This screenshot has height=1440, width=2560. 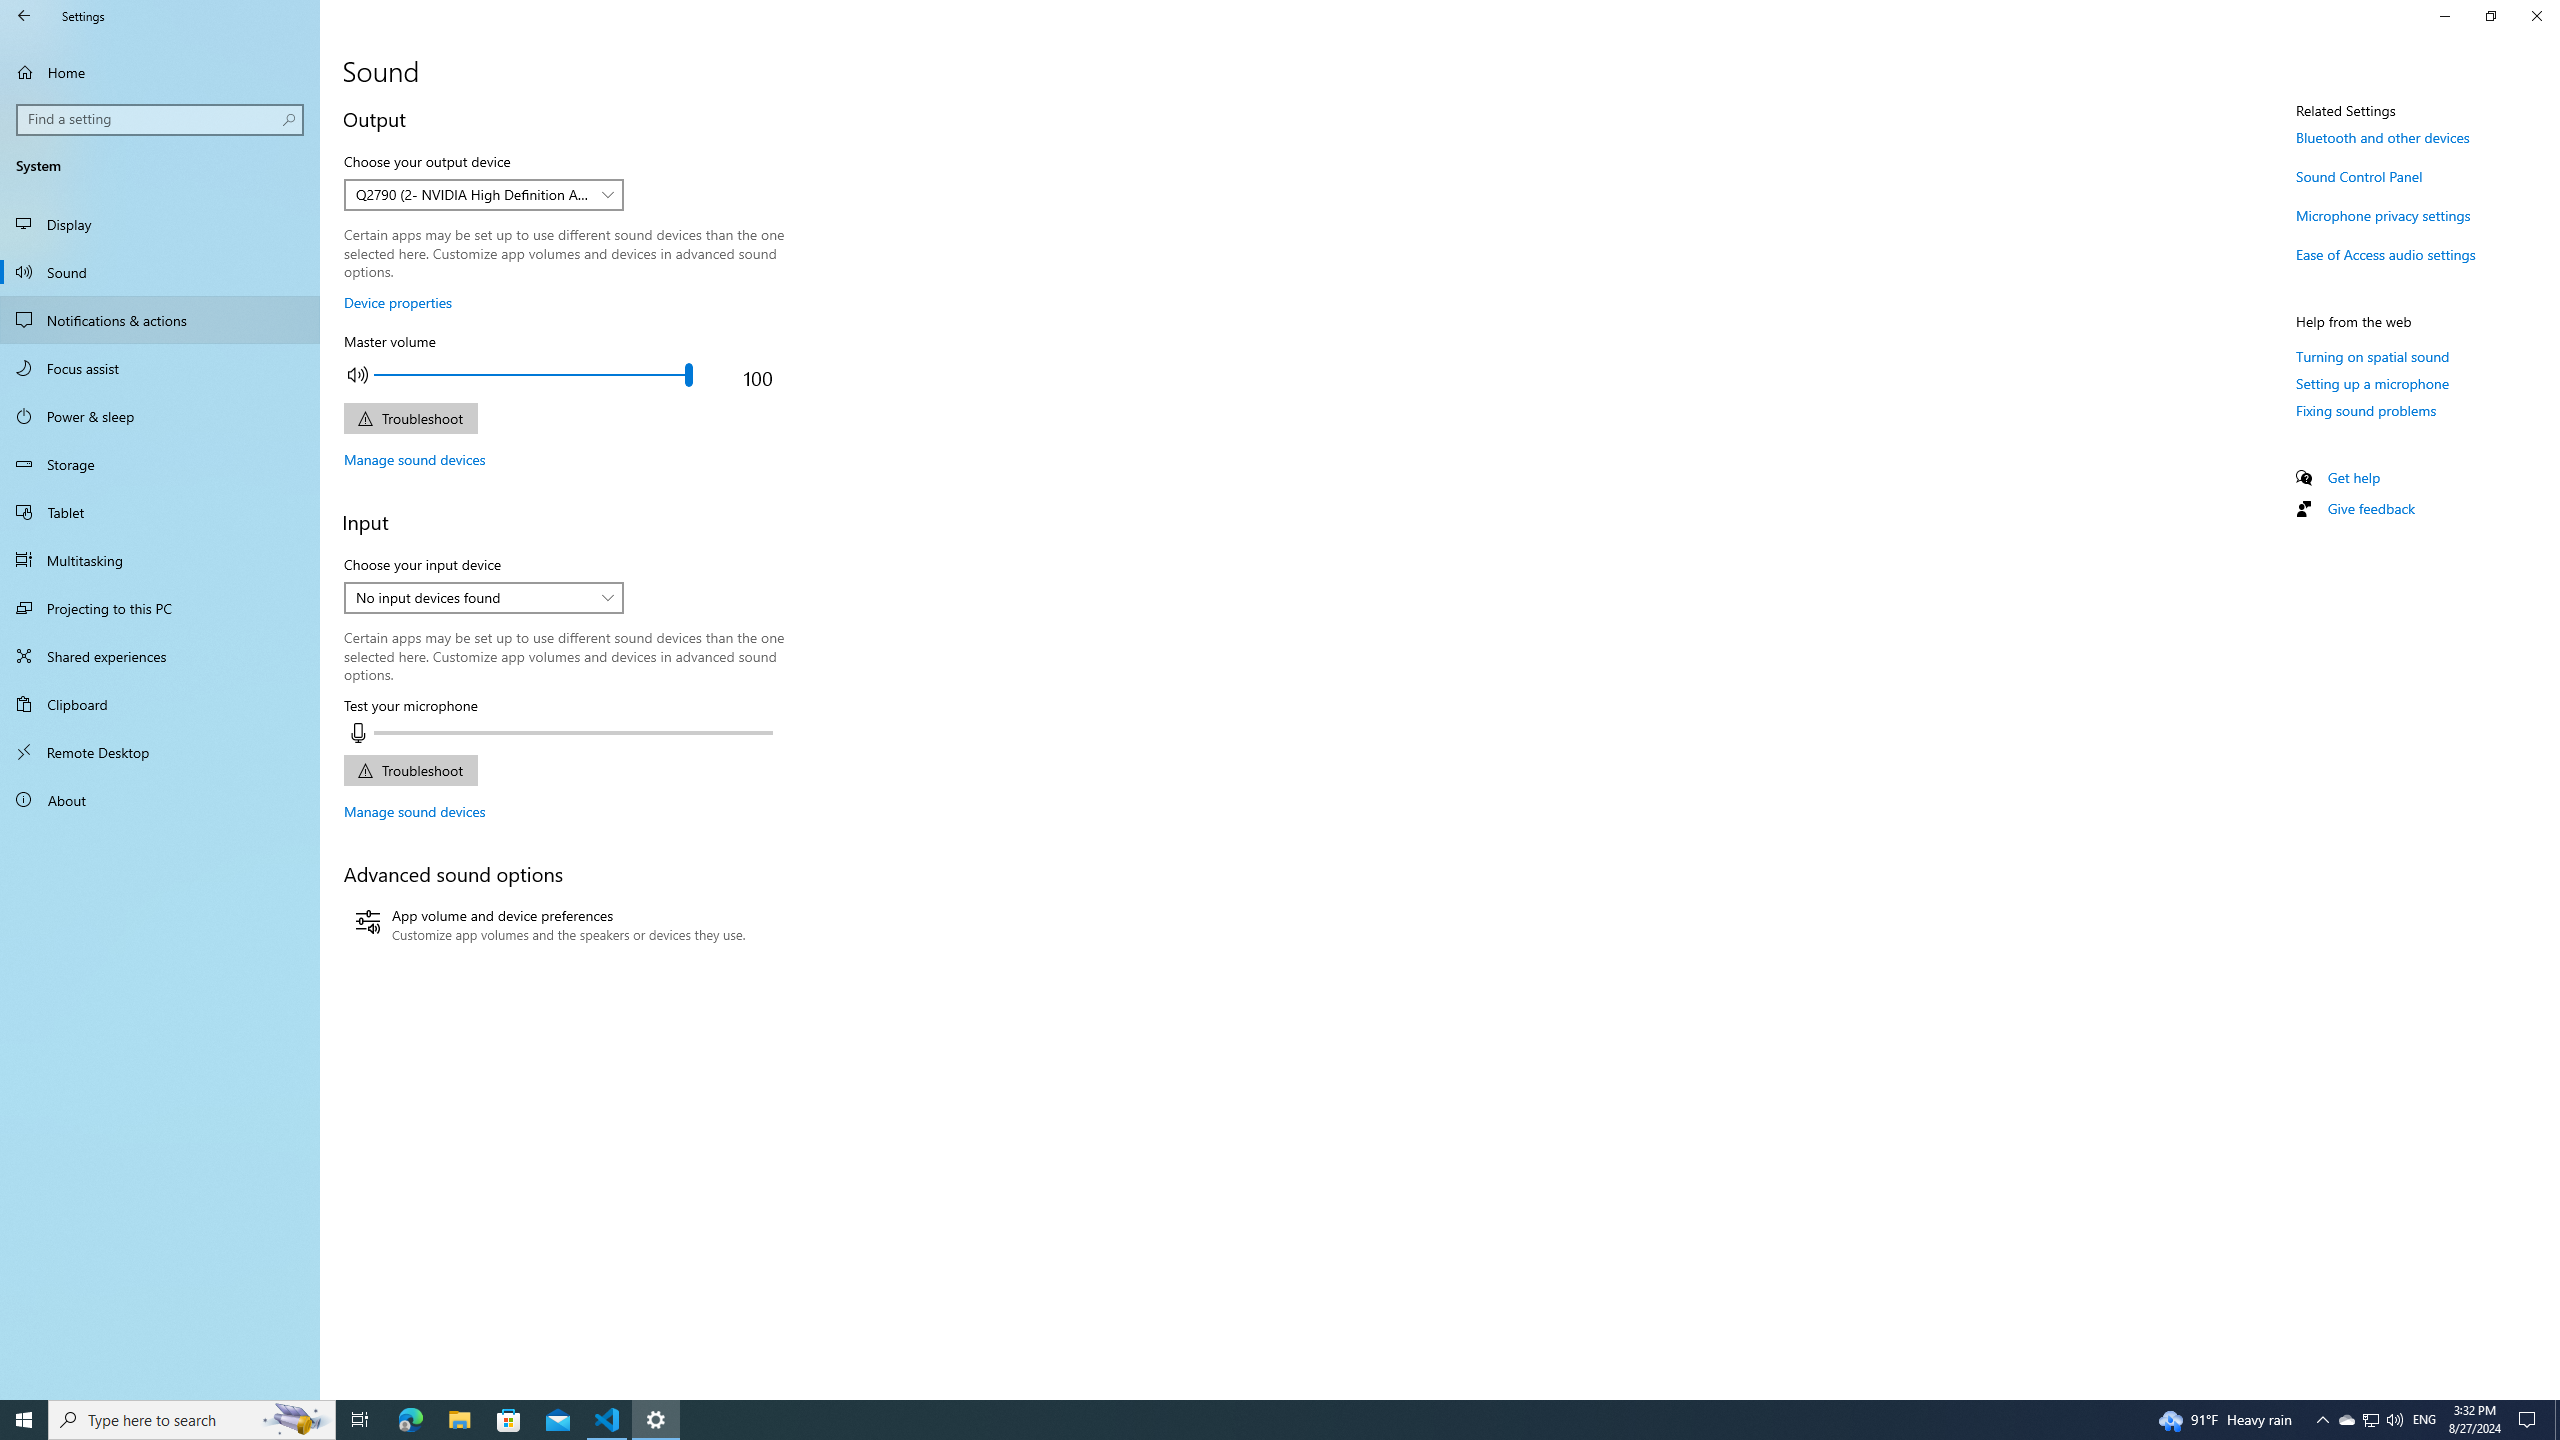 I want to click on Projecting to this PC, so click(x=160, y=608).